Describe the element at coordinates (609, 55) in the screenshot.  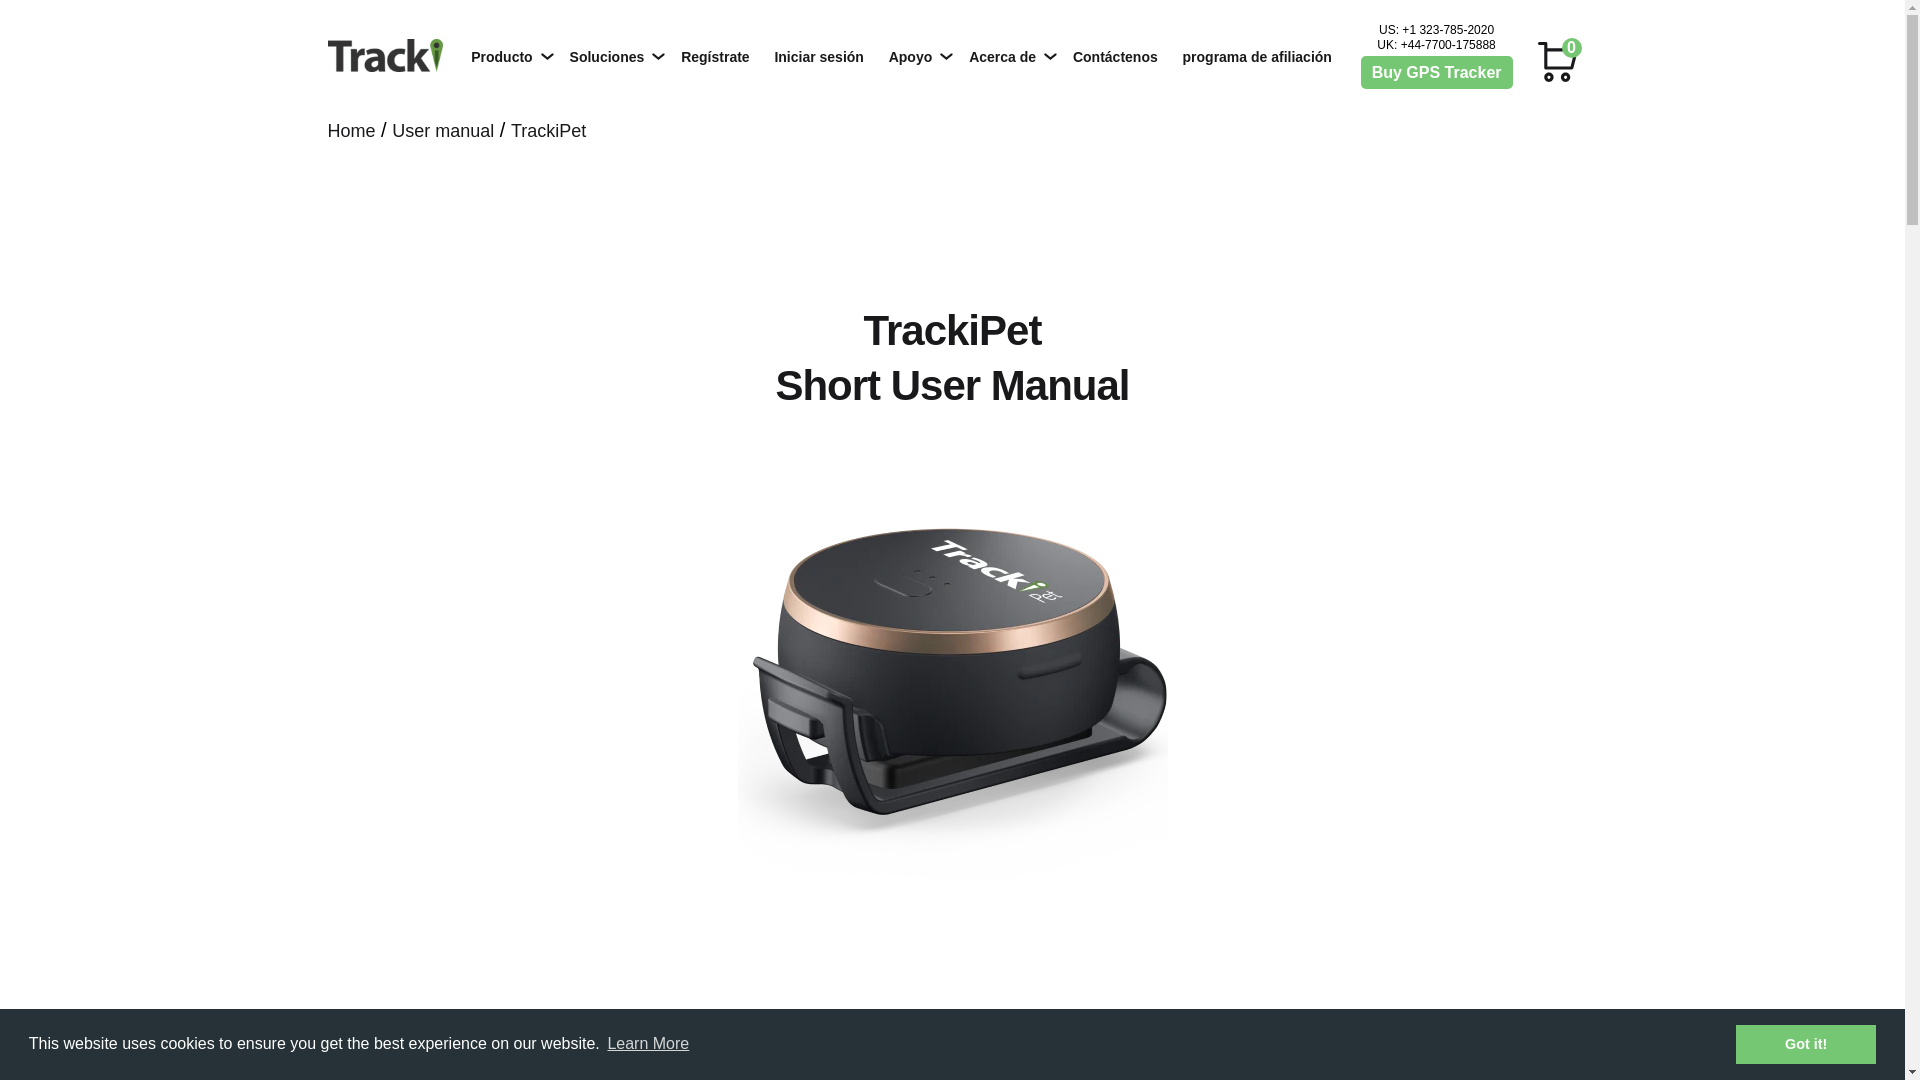
I see `Soluciones` at that location.